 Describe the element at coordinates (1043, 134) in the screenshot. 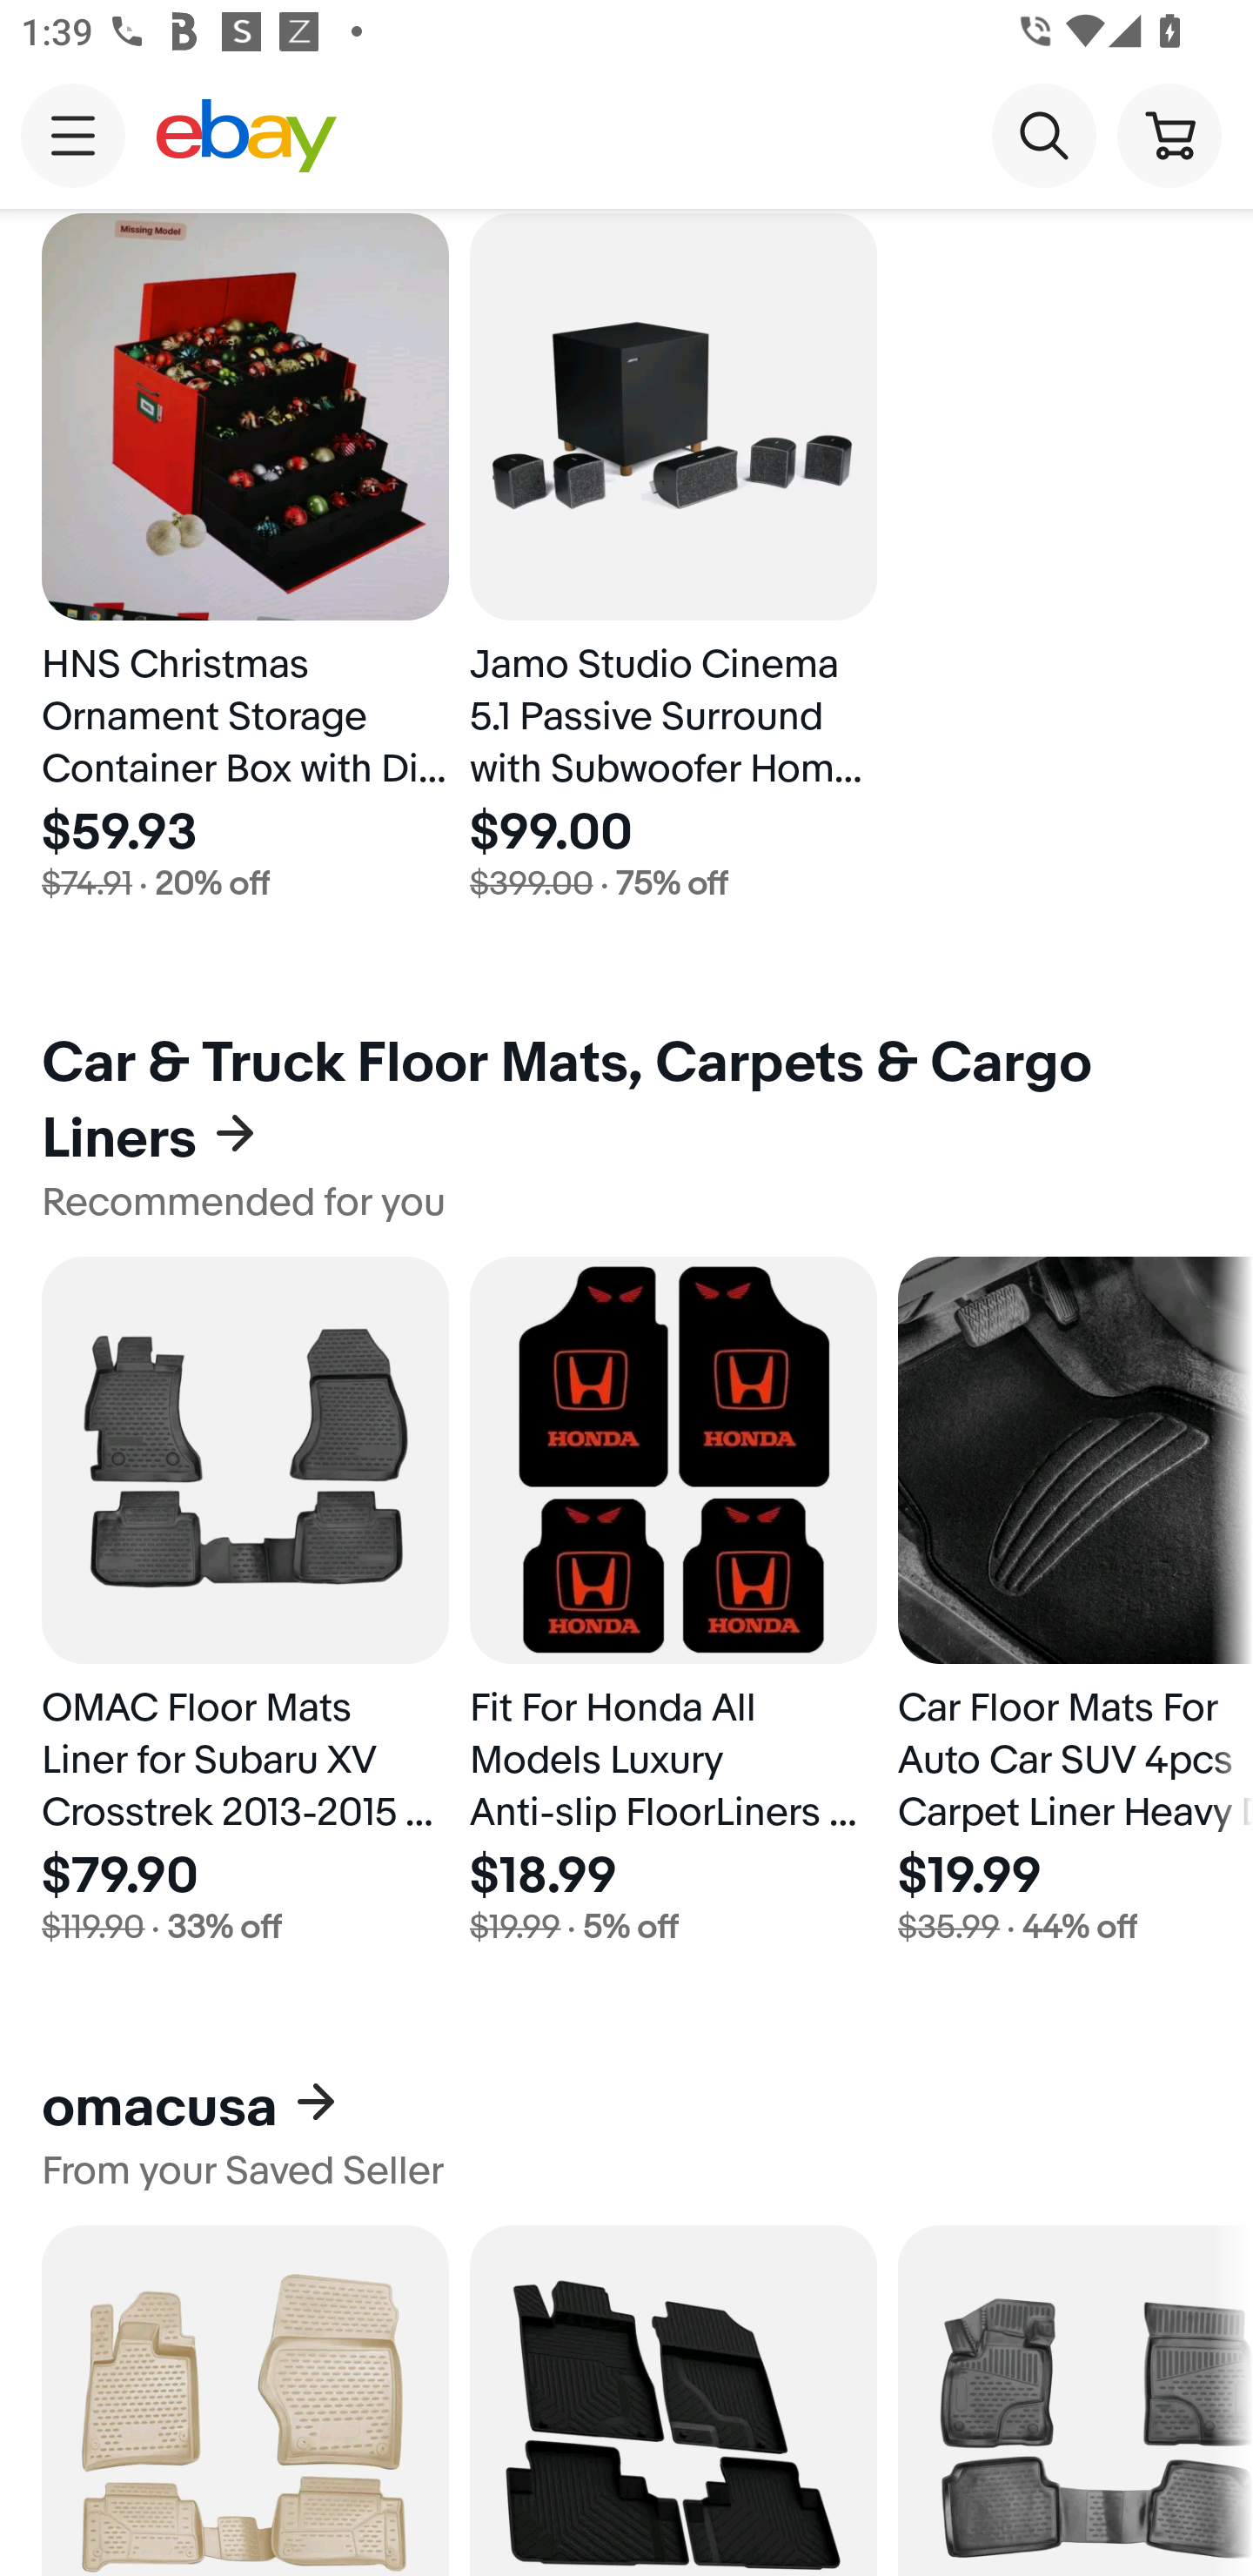

I see `Search` at that location.